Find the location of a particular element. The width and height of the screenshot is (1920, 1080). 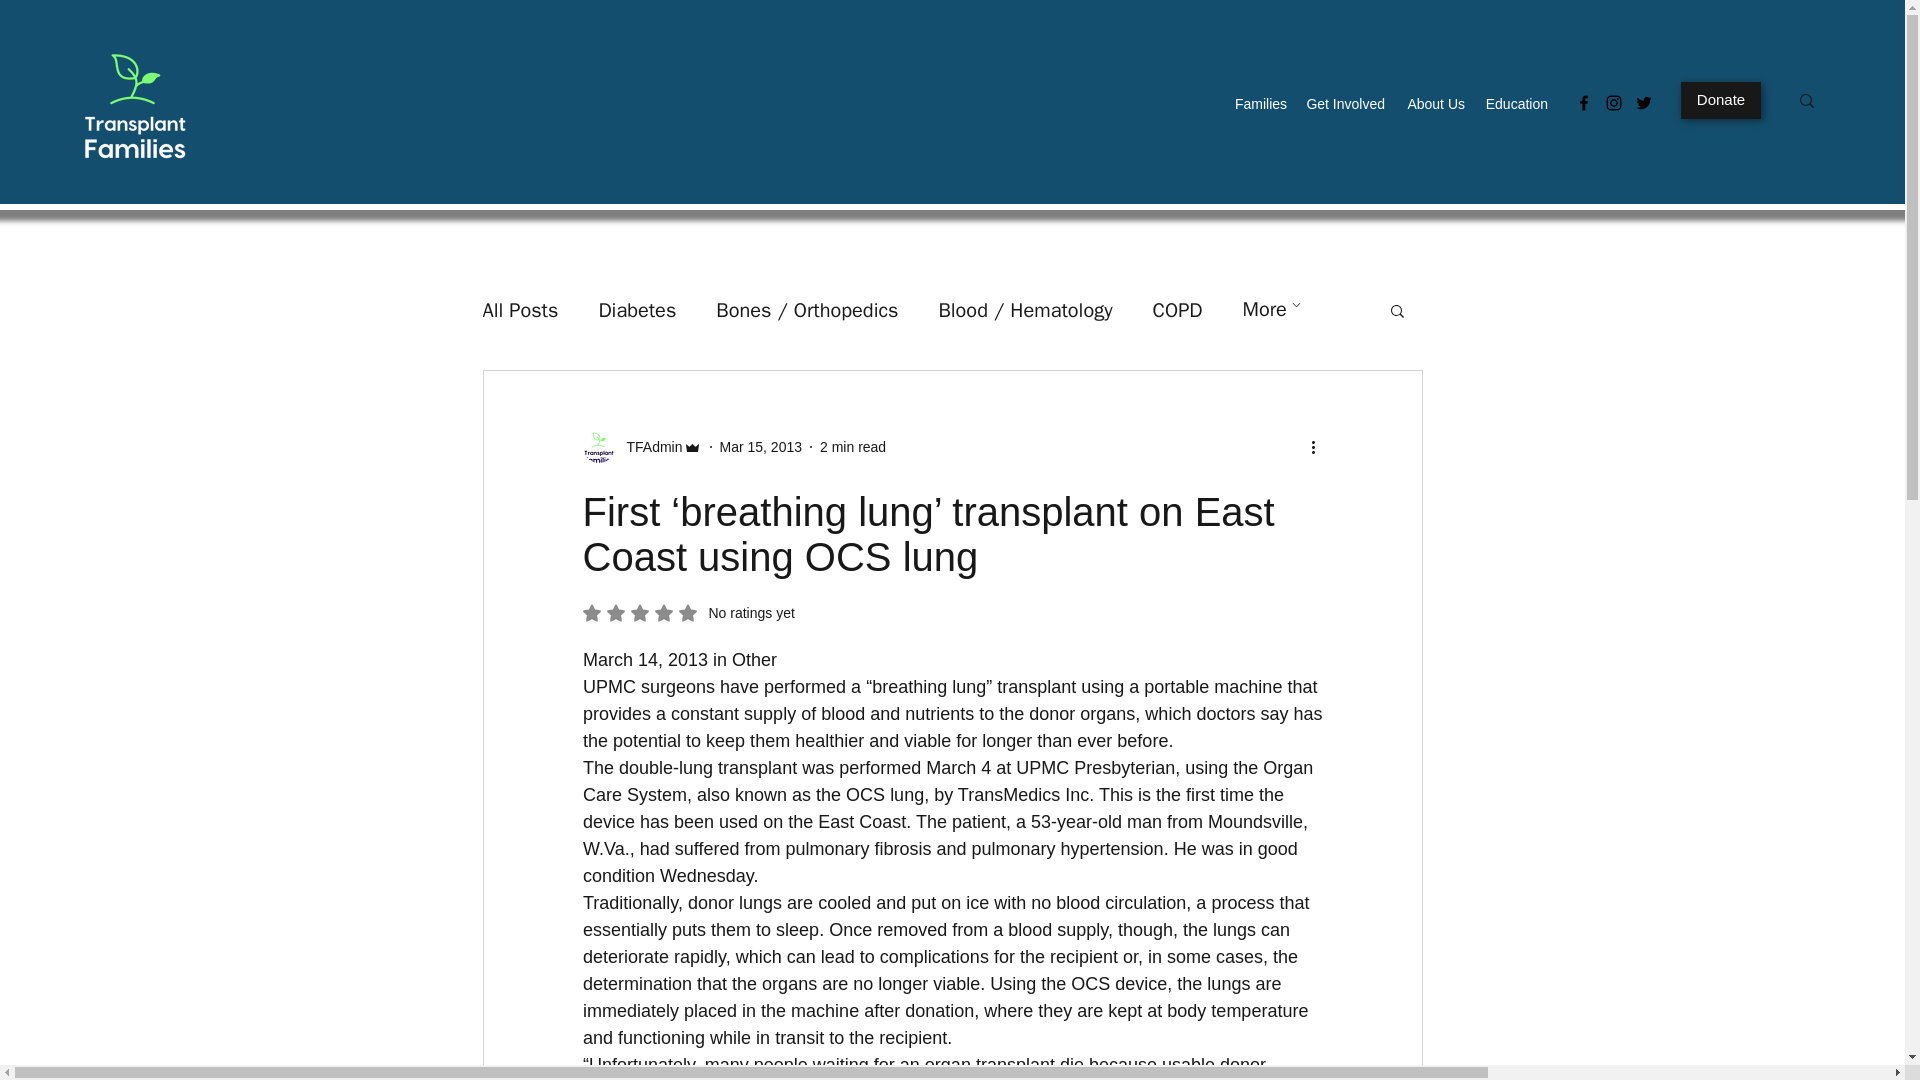

All Posts is located at coordinates (520, 308).